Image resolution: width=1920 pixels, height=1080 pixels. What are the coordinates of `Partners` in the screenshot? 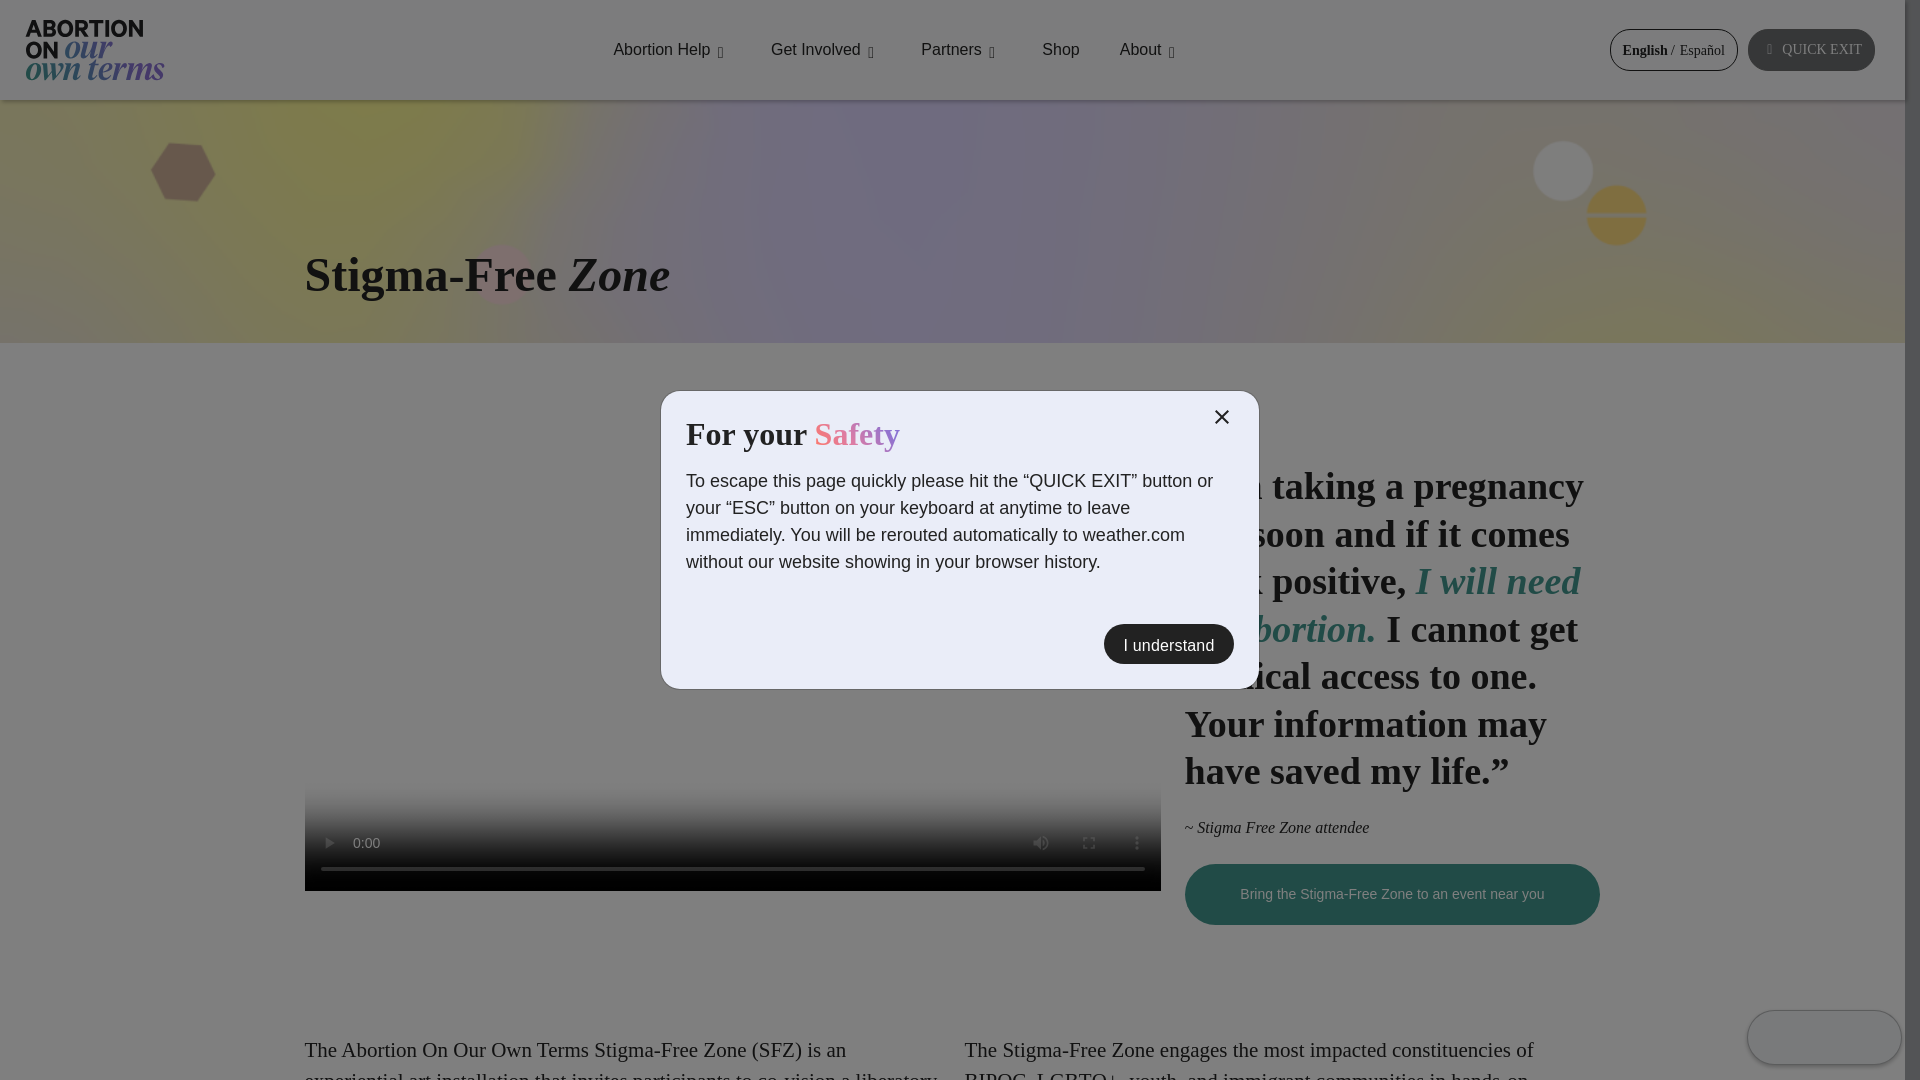 It's located at (960, 50).